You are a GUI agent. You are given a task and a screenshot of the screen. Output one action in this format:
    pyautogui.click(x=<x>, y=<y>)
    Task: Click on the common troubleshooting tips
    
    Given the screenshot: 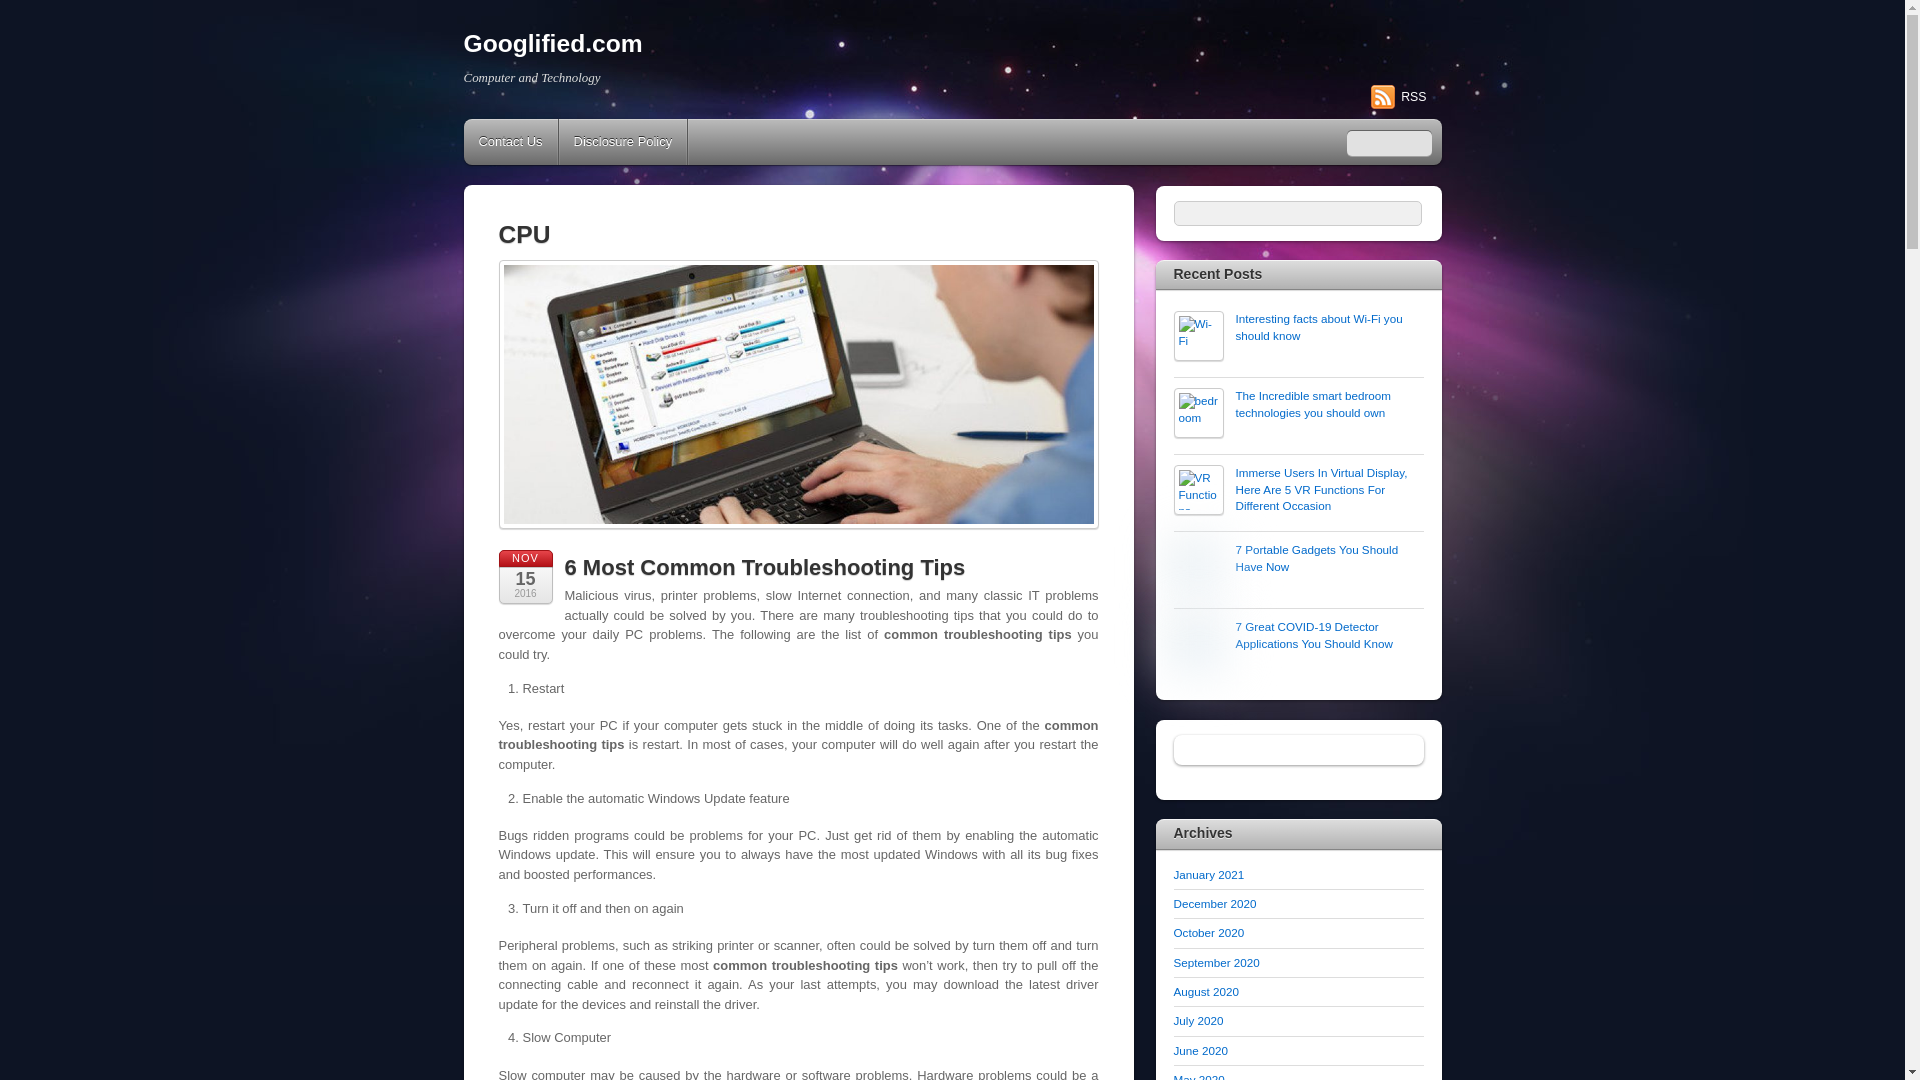 What is the action you would take?
    pyautogui.click(x=798, y=395)
    